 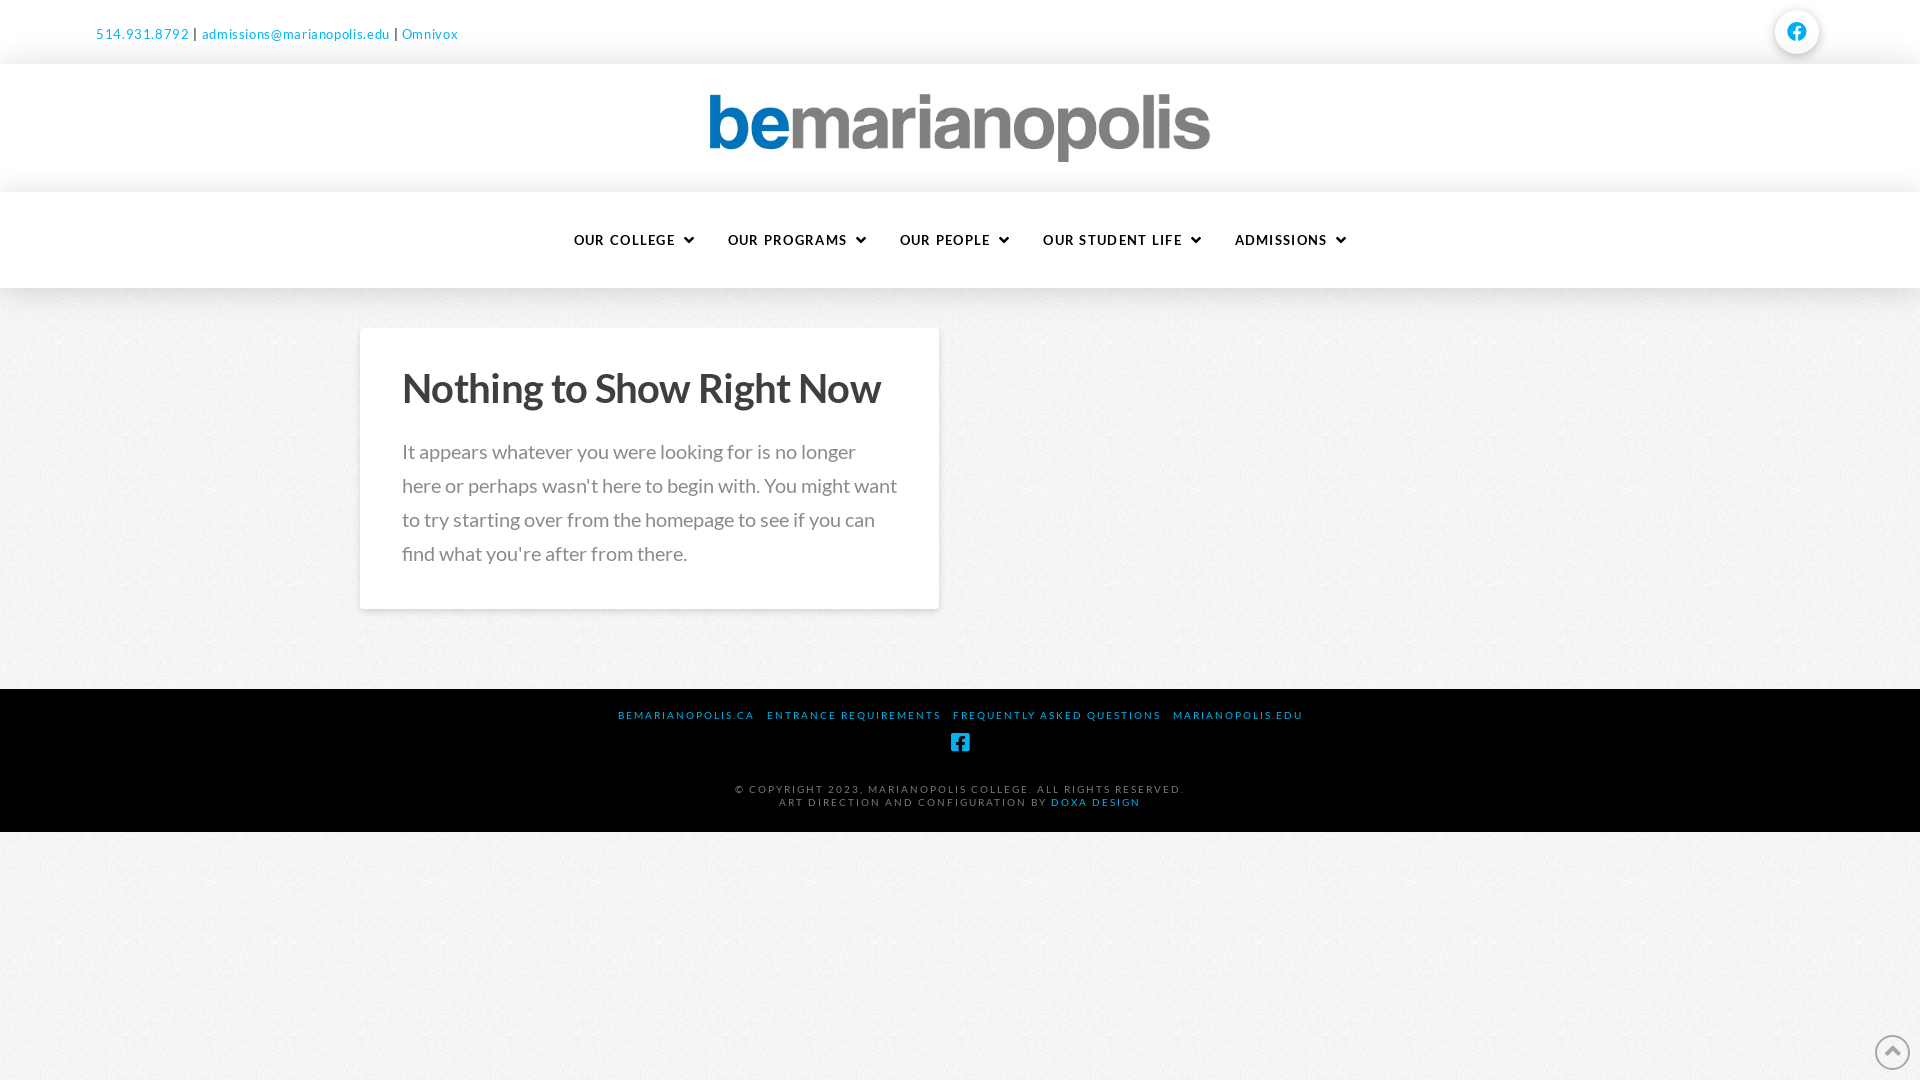 What do you see at coordinates (430, 34) in the screenshot?
I see `Omnivox` at bounding box center [430, 34].